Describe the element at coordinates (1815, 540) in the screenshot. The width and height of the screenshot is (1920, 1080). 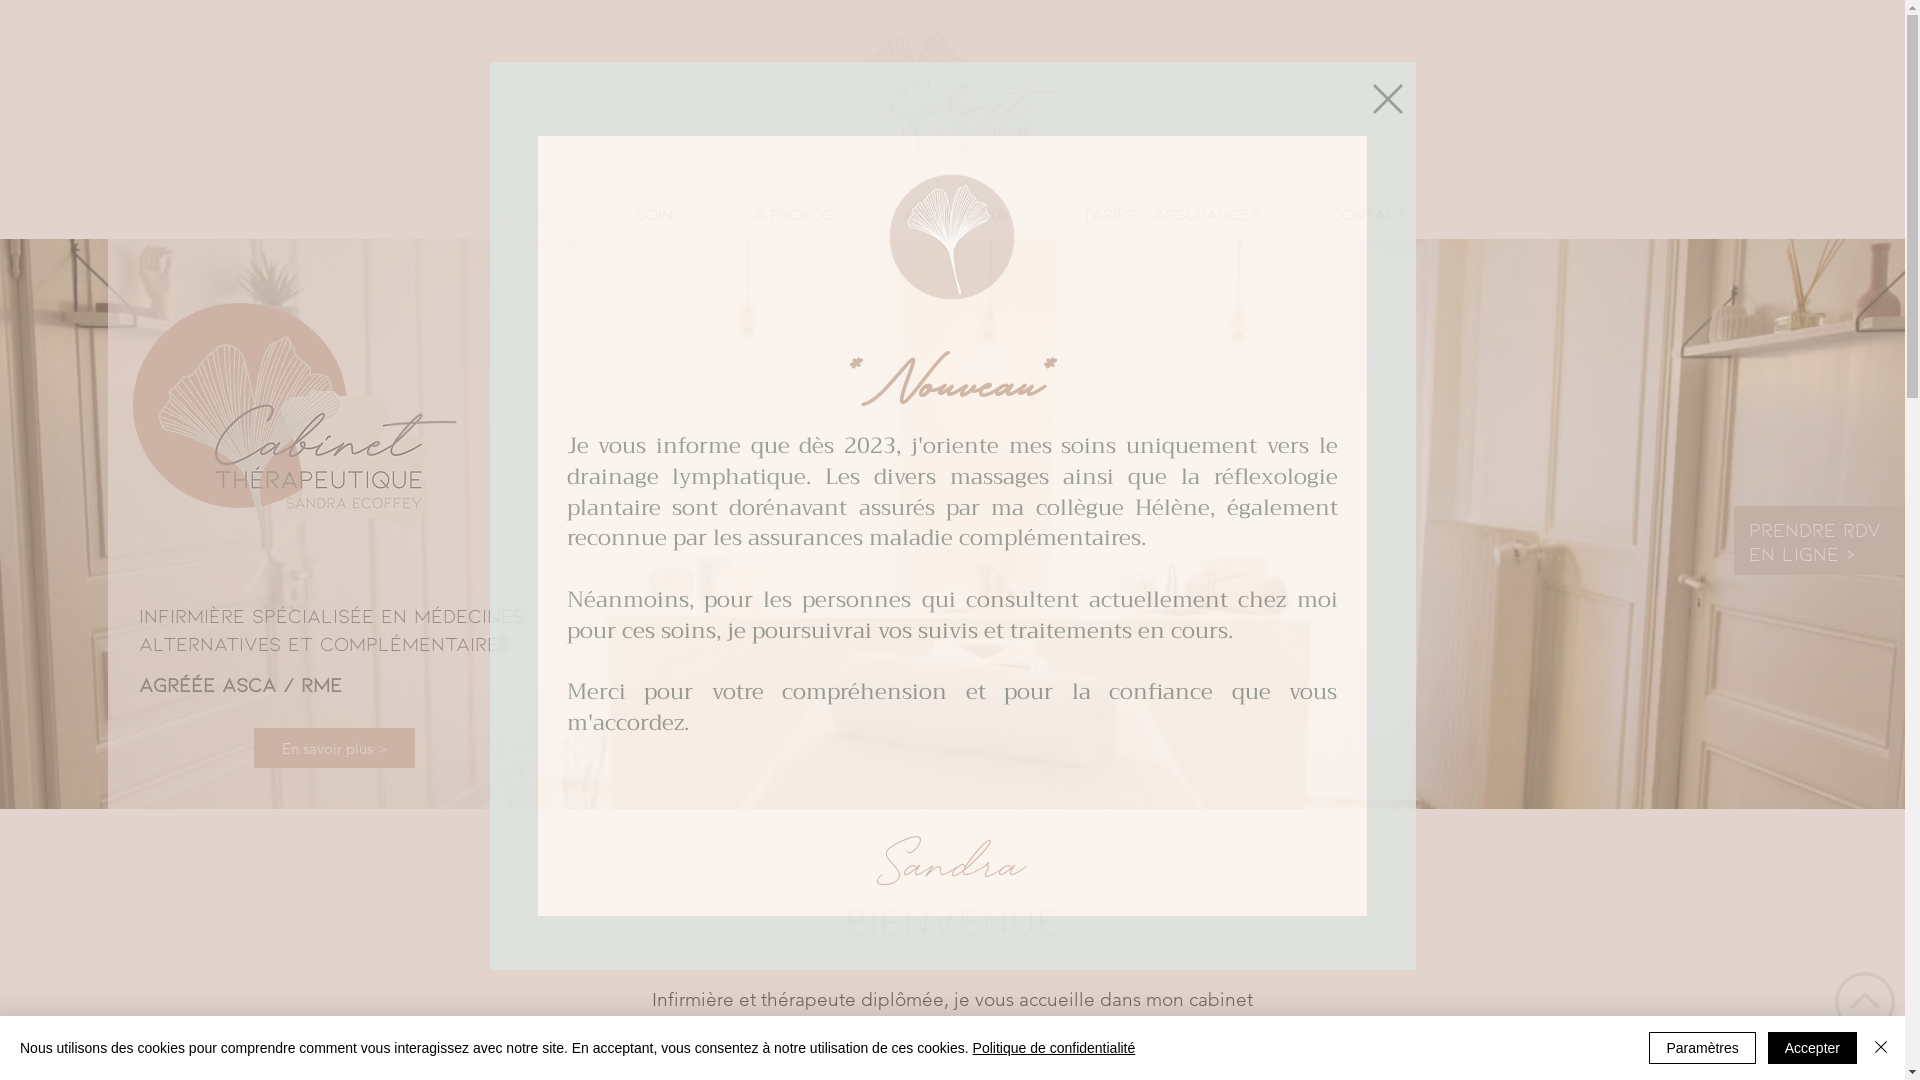
I see `Prendre rdv en ligne >` at that location.